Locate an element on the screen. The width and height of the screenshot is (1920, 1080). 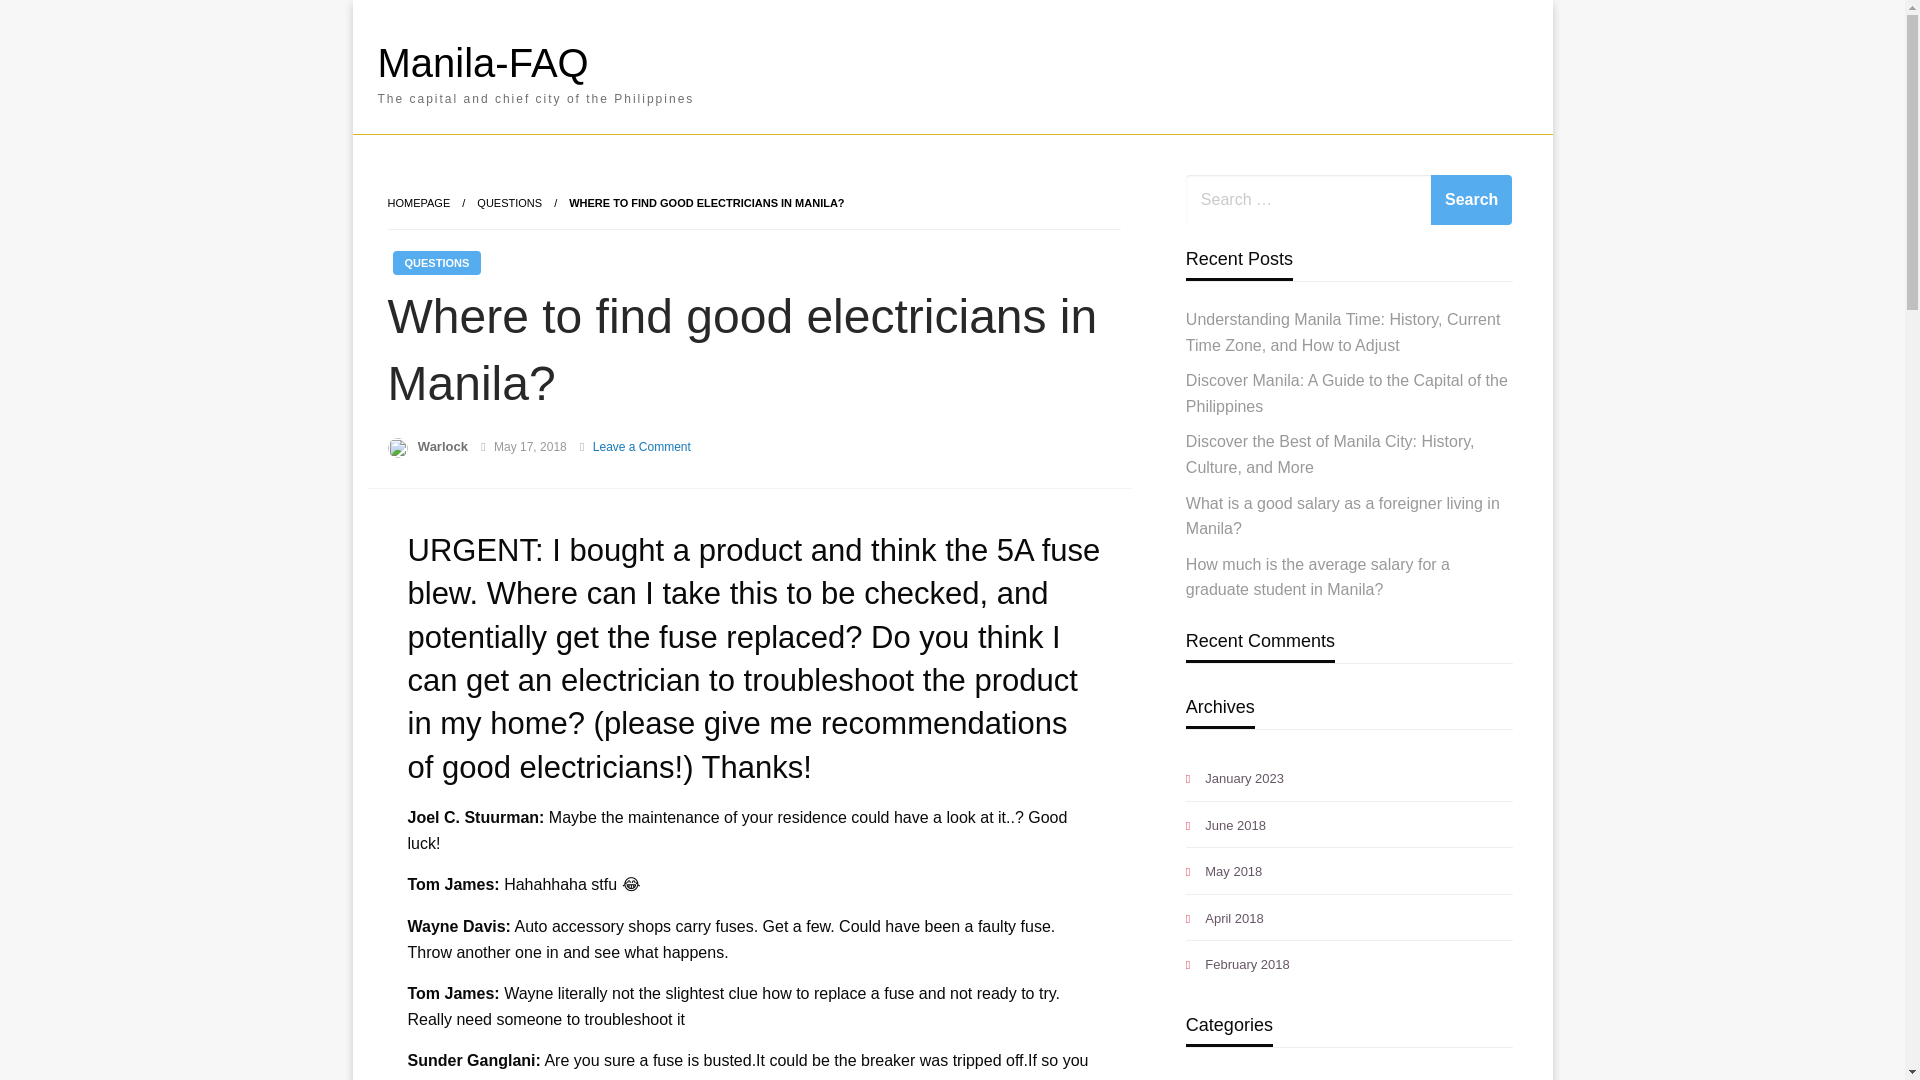
HOMEPAGE is located at coordinates (419, 202).